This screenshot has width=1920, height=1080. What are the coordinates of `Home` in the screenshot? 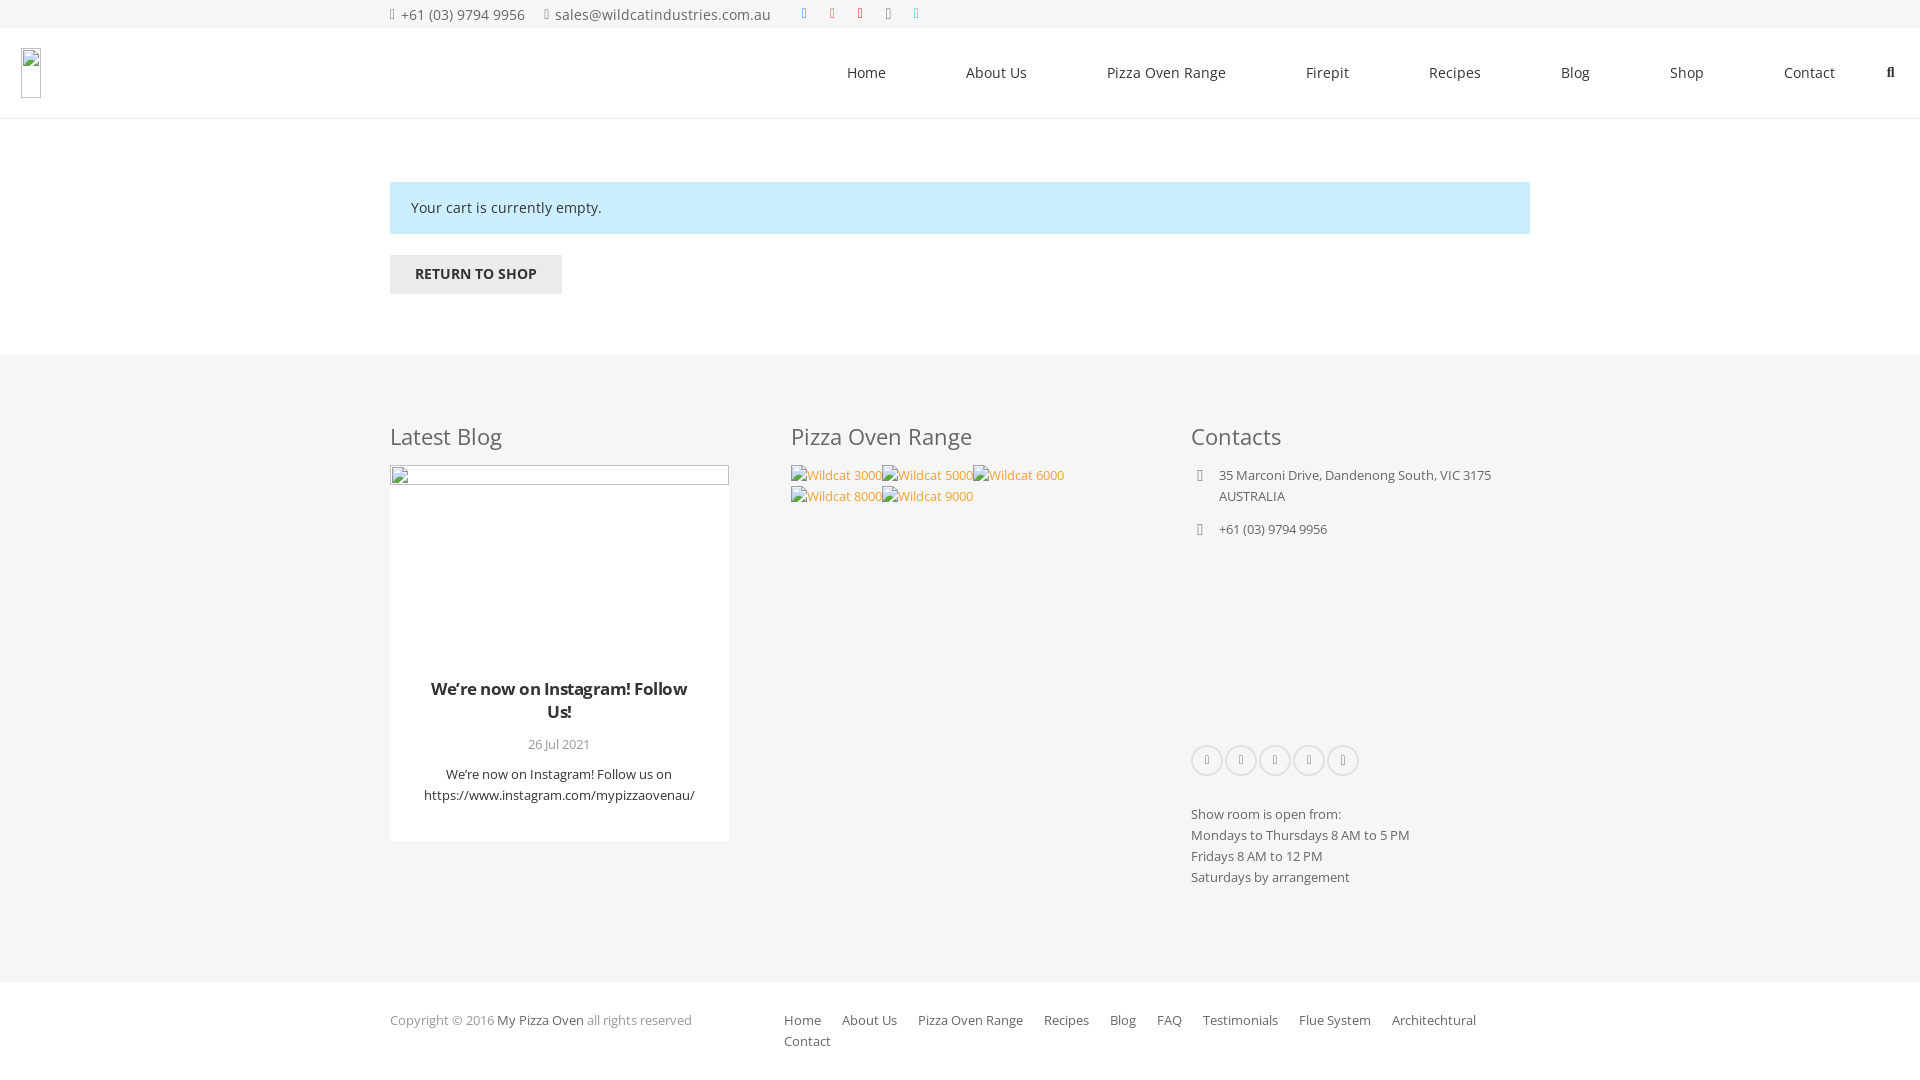 It's located at (866, 73).